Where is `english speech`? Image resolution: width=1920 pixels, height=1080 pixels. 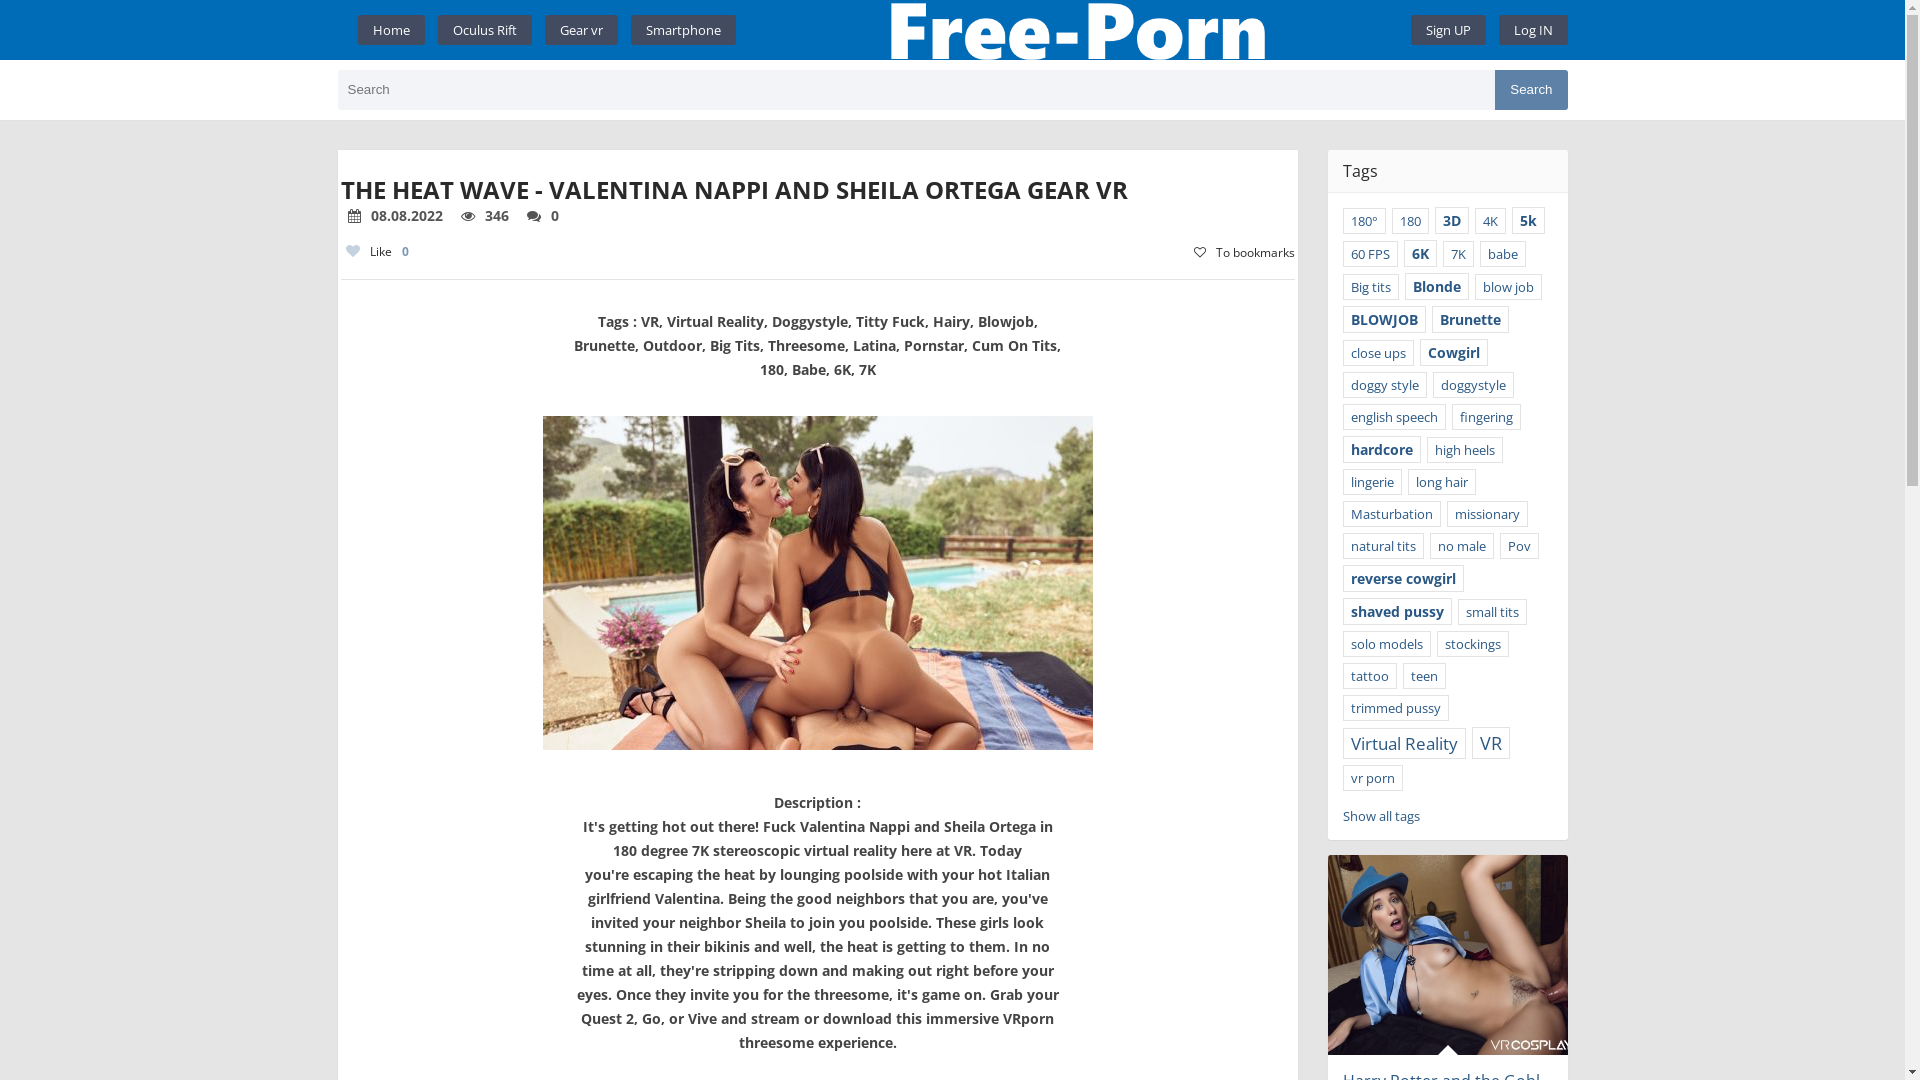
english speech is located at coordinates (1394, 417).